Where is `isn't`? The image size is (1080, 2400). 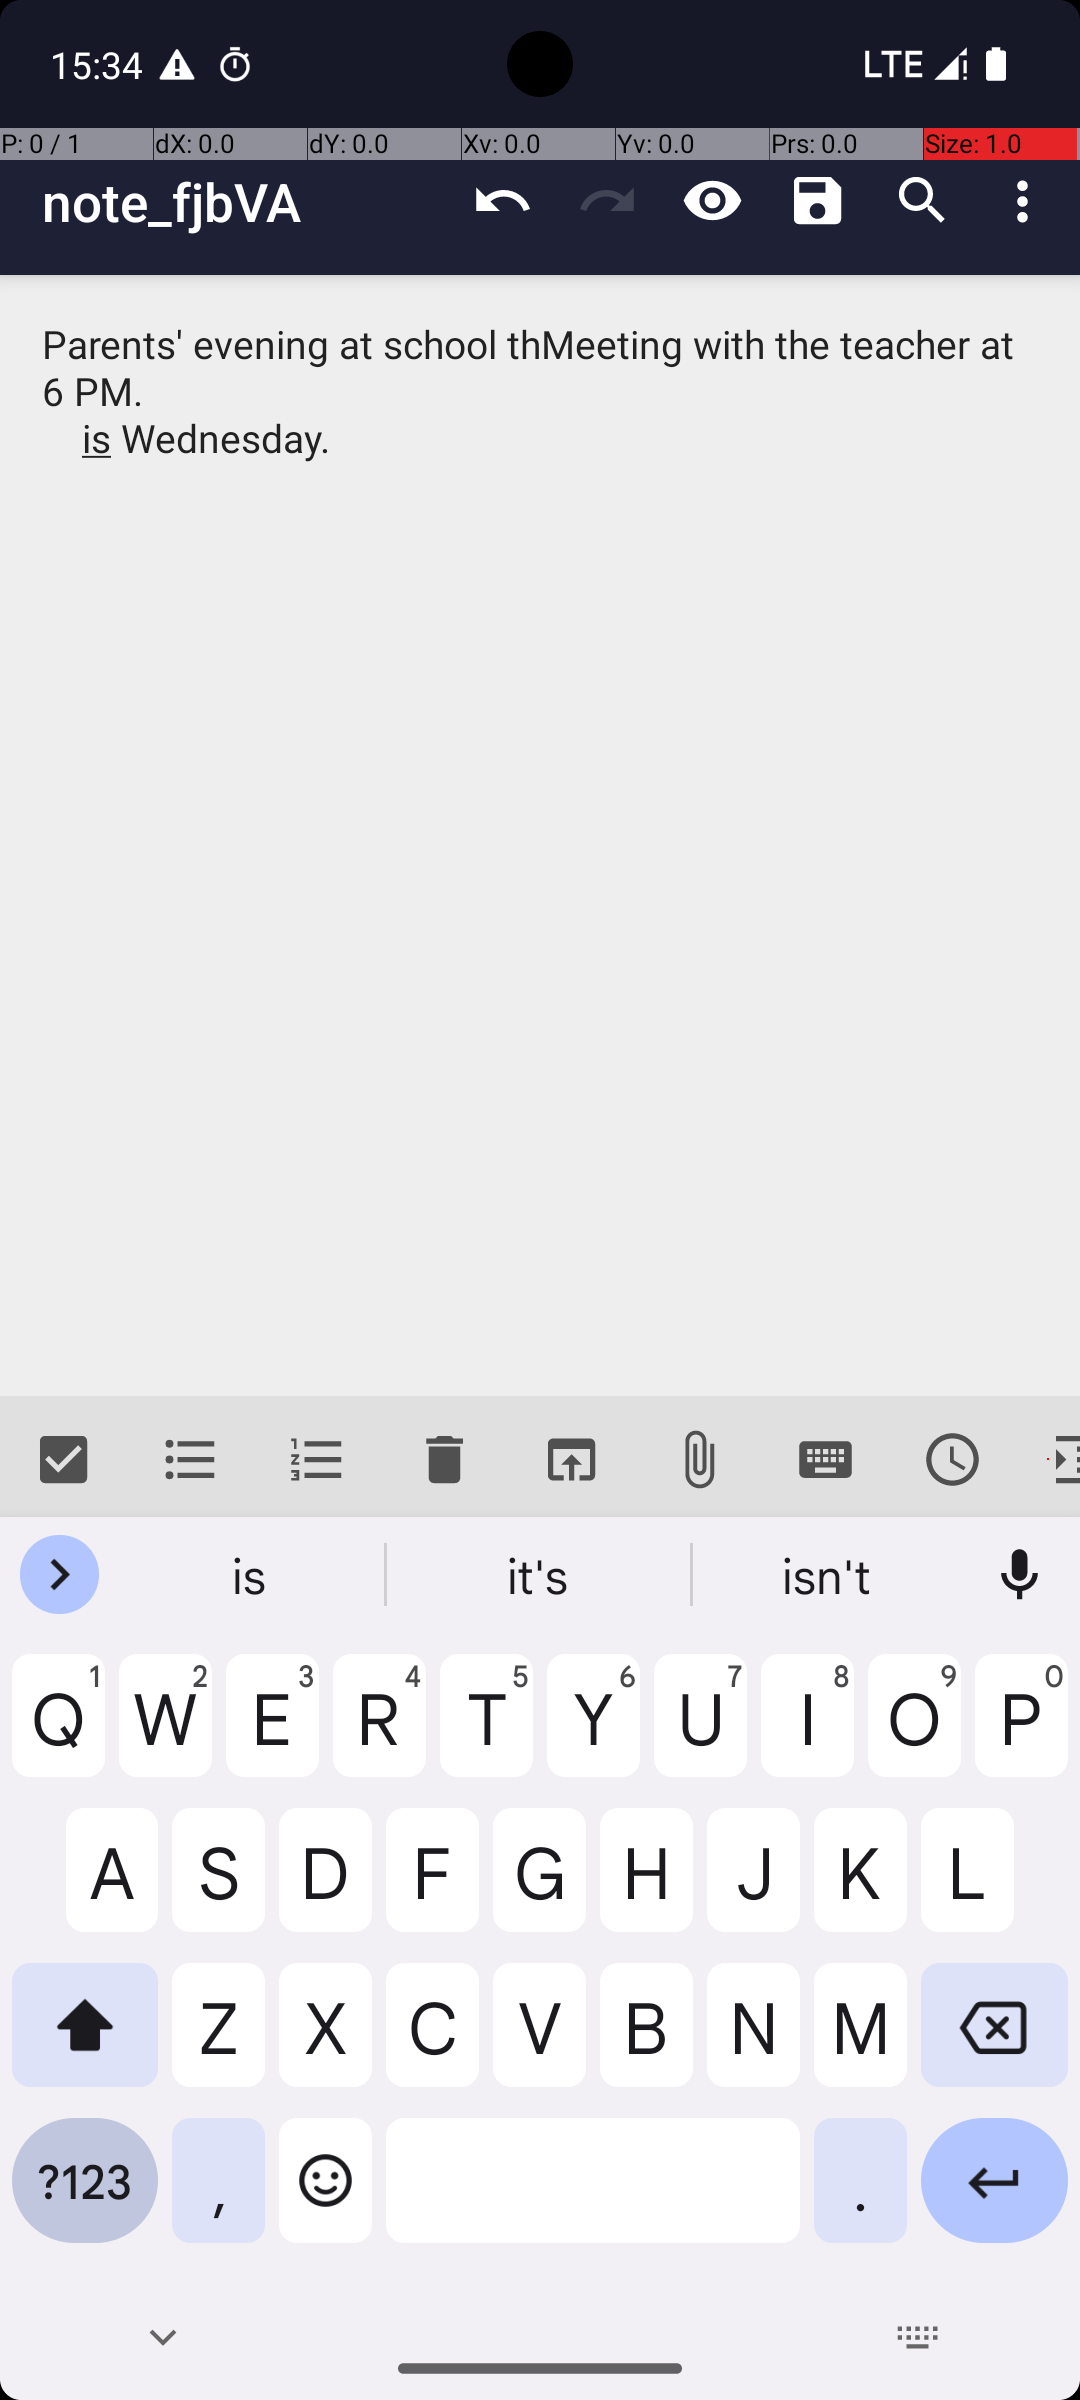
isn't is located at coordinates (829, 1575).